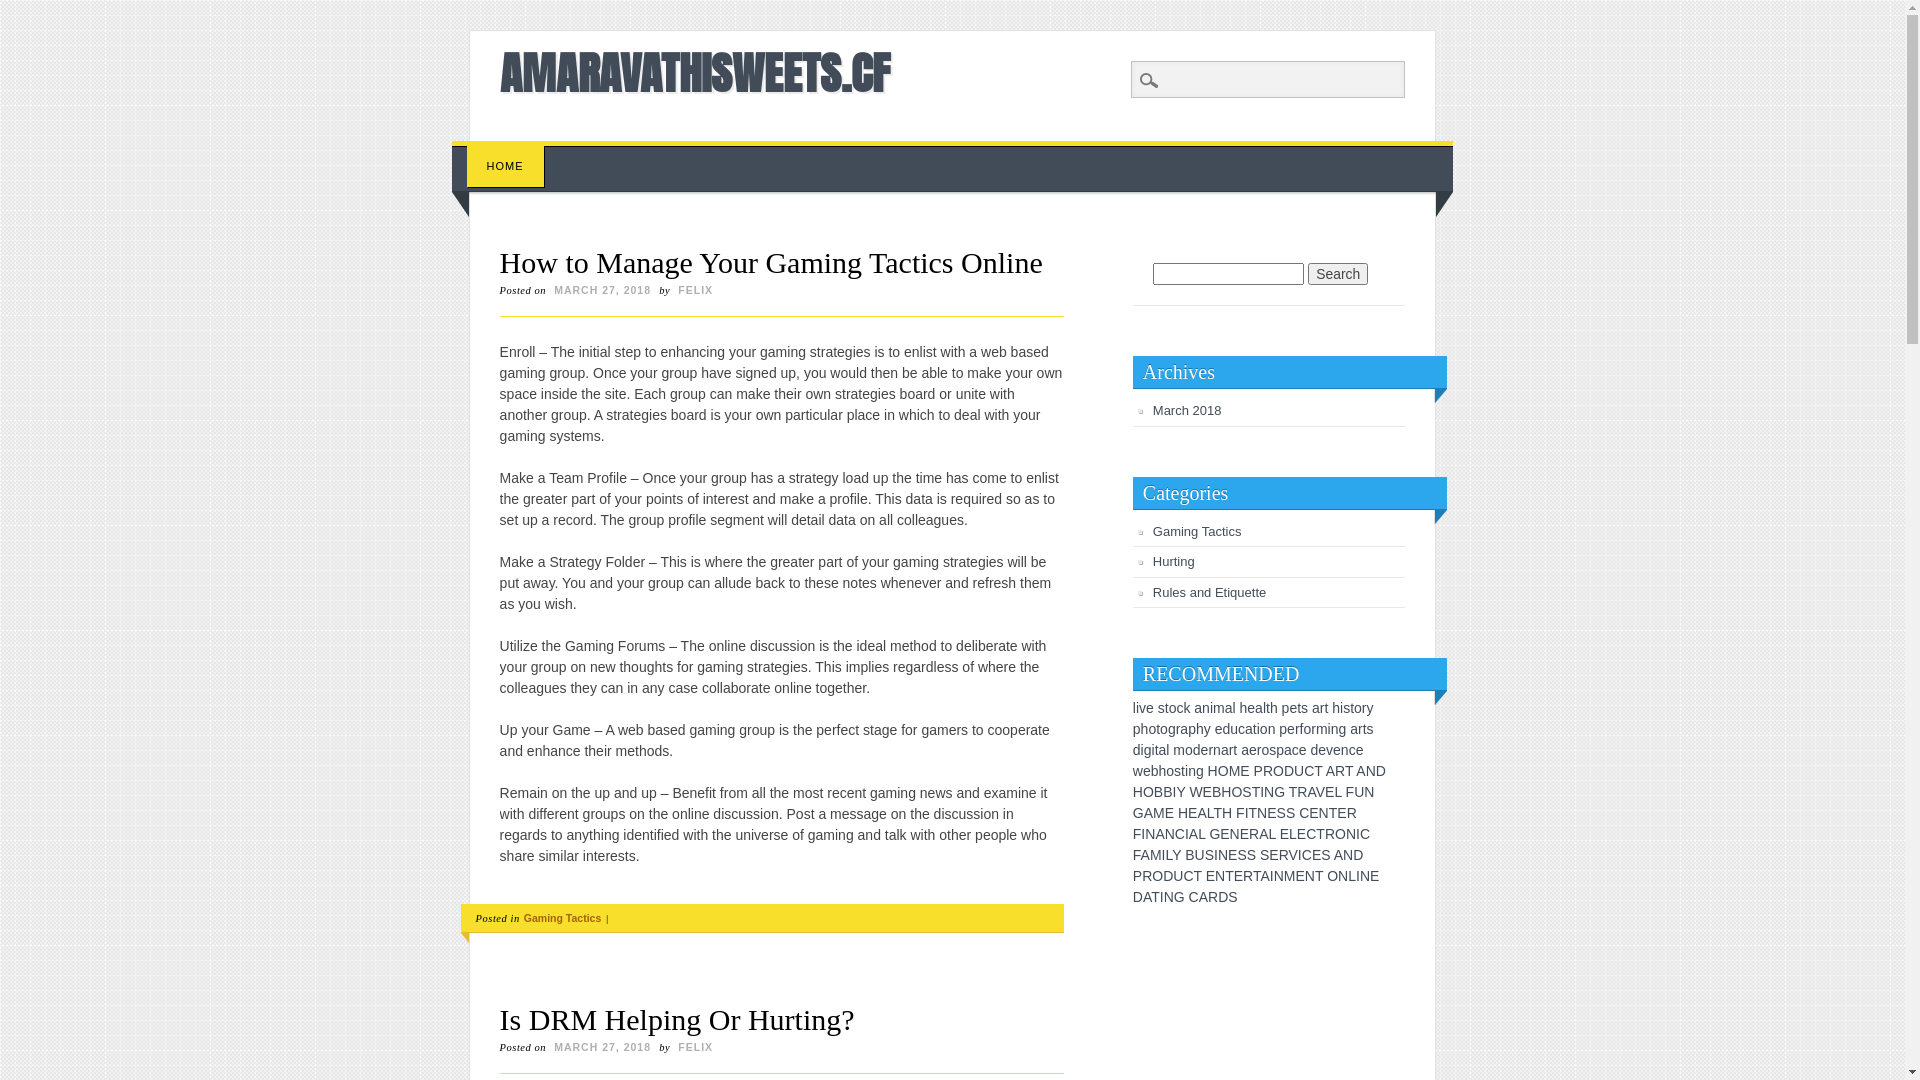 The height and width of the screenshot is (1080, 1920). What do you see at coordinates (1170, 834) in the screenshot?
I see `N` at bounding box center [1170, 834].